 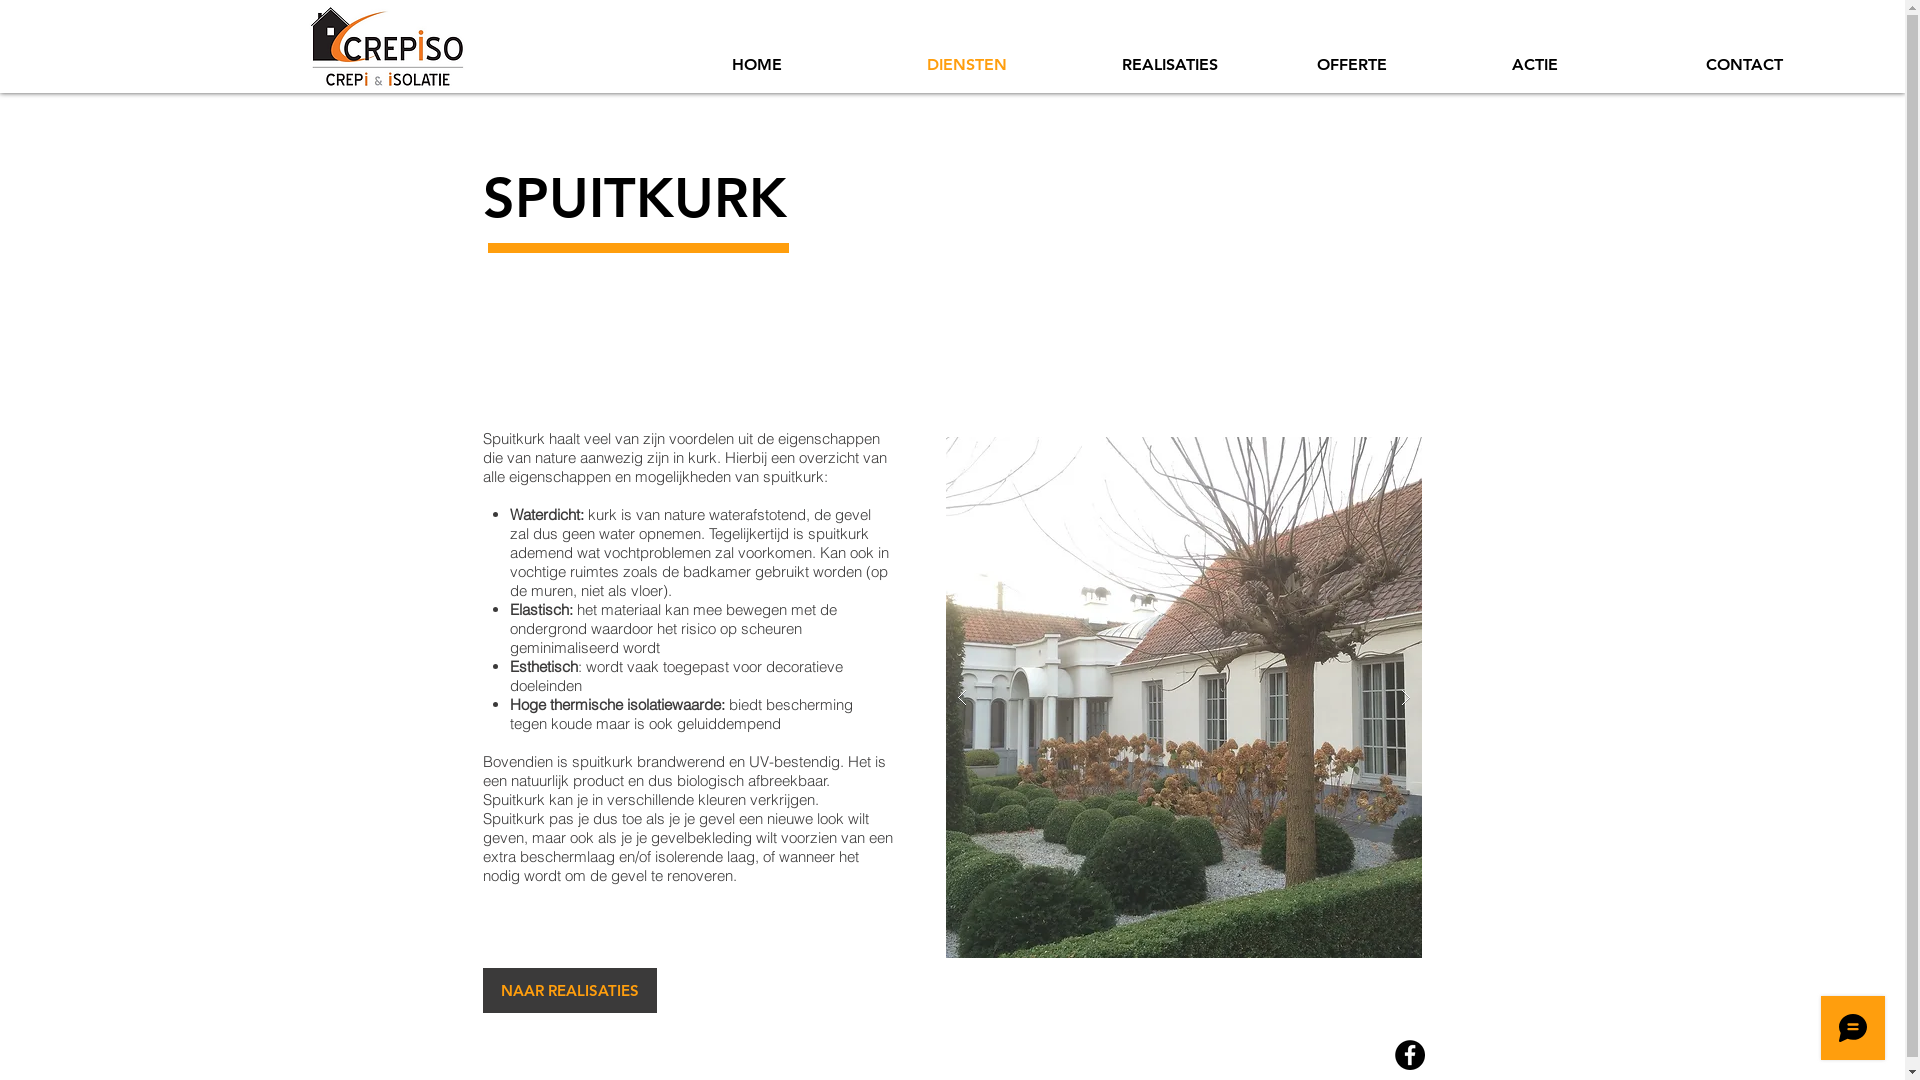 I want to click on OFFERTE, so click(x=1400, y=64).